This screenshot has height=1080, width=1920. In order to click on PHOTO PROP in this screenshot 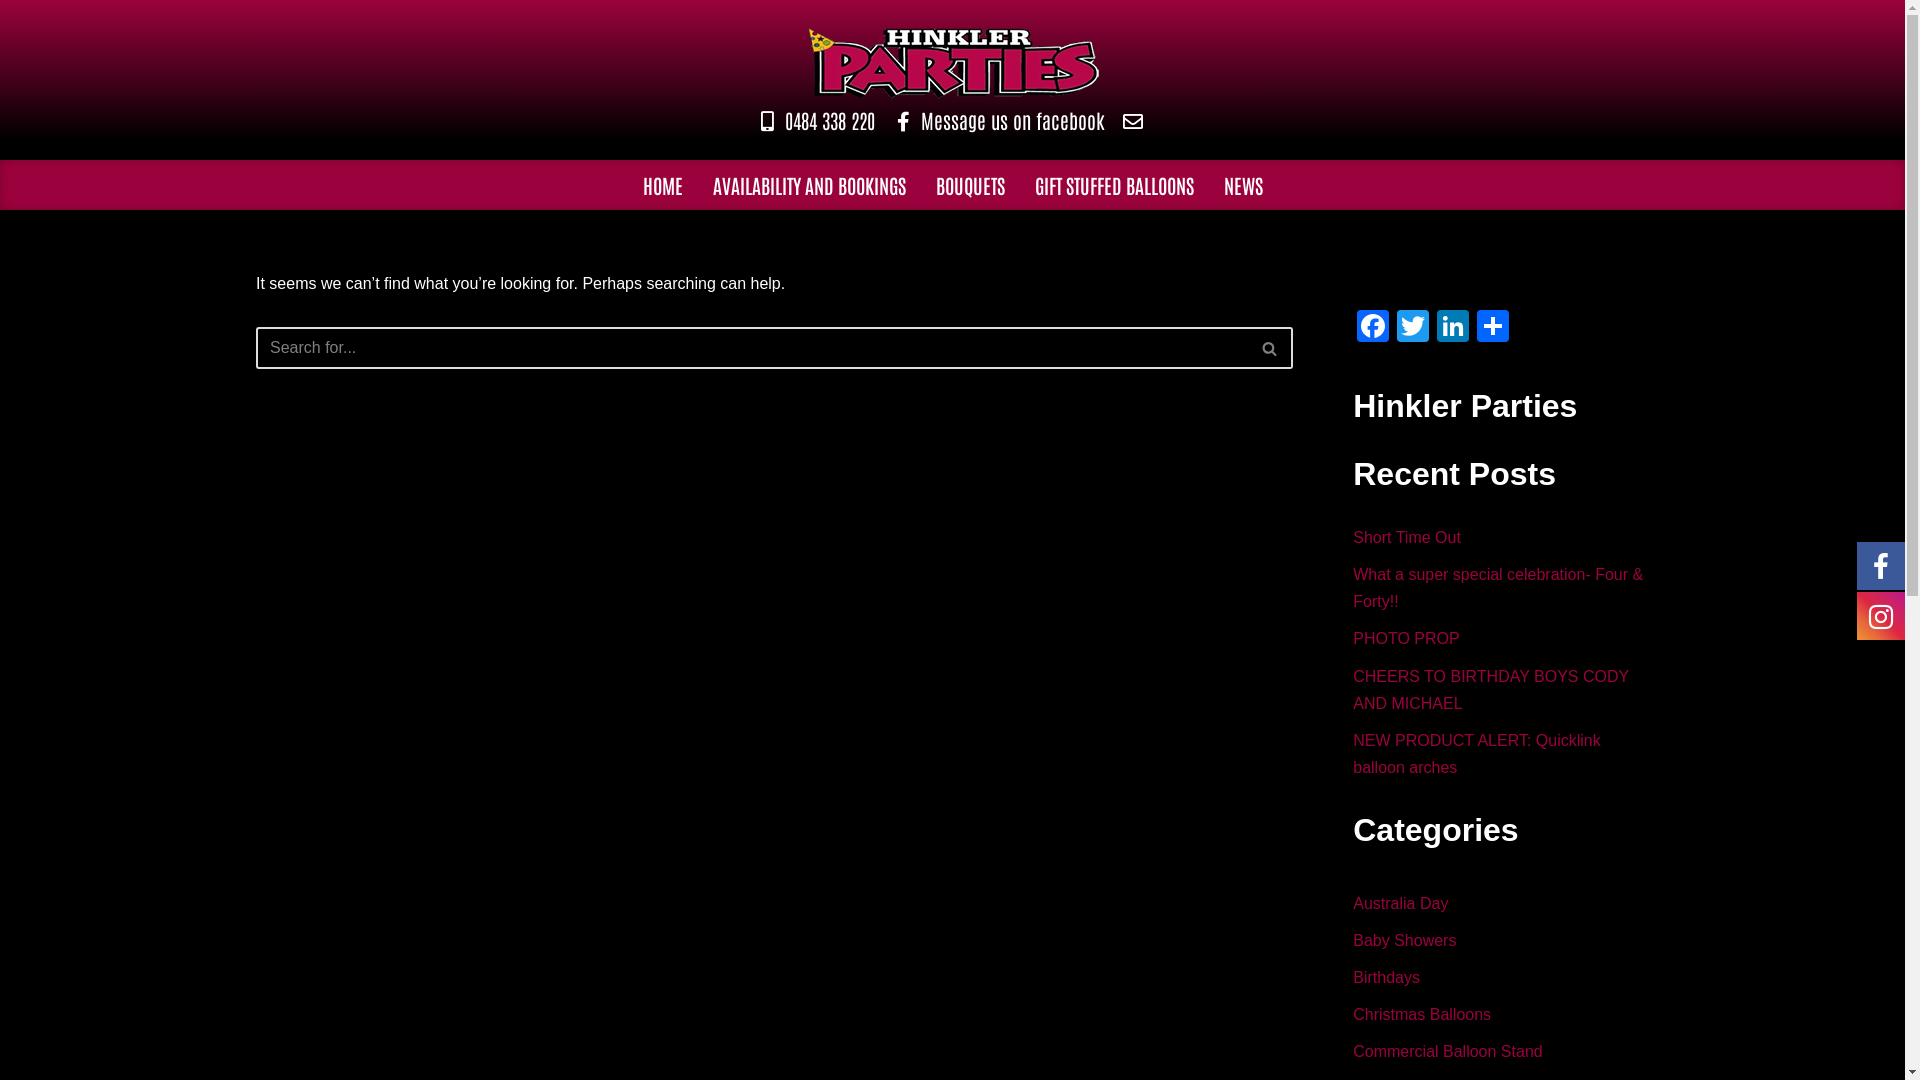, I will do `click(1406, 638)`.